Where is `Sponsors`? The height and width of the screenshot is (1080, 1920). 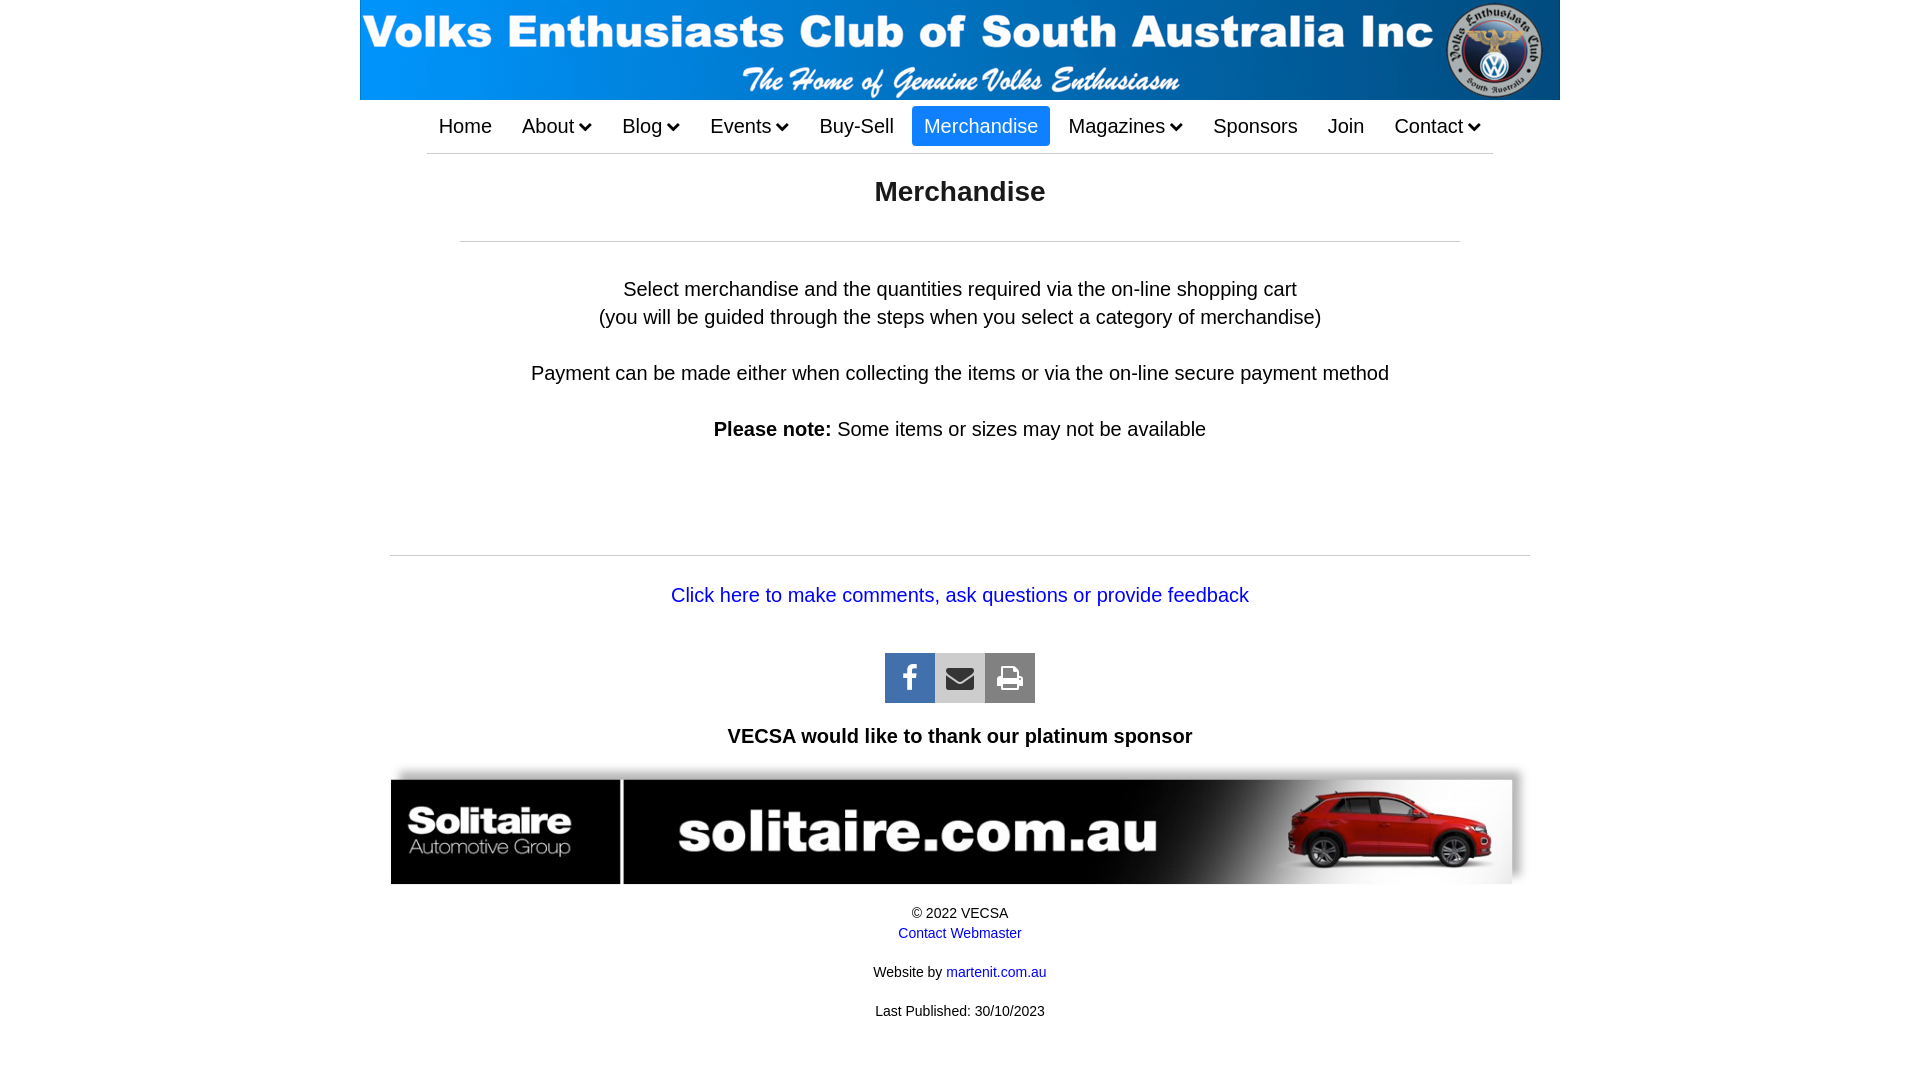 Sponsors is located at coordinates (1256, 126).